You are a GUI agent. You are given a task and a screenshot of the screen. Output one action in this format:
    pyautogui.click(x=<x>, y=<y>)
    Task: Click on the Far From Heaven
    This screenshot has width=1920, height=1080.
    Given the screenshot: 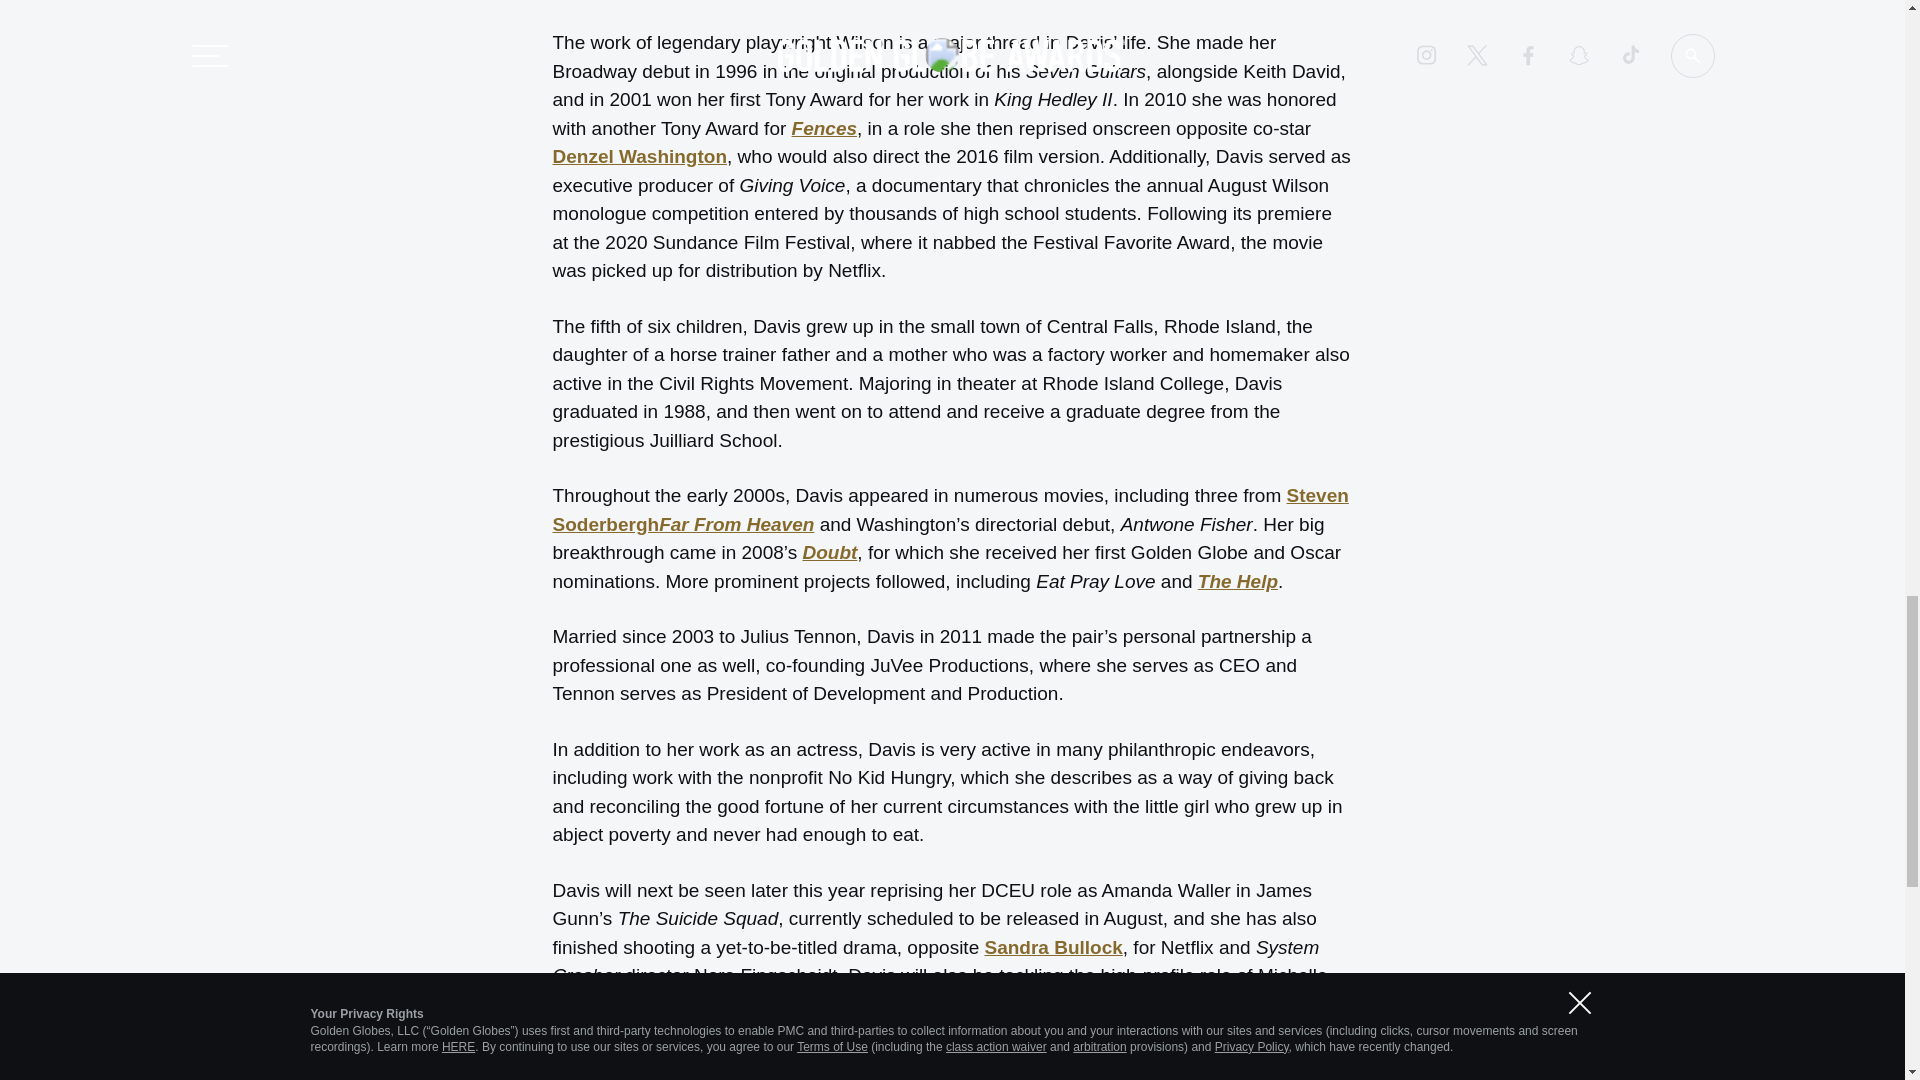 What is the action you would take?
    pyautogui.click(x=736, y=524)
    